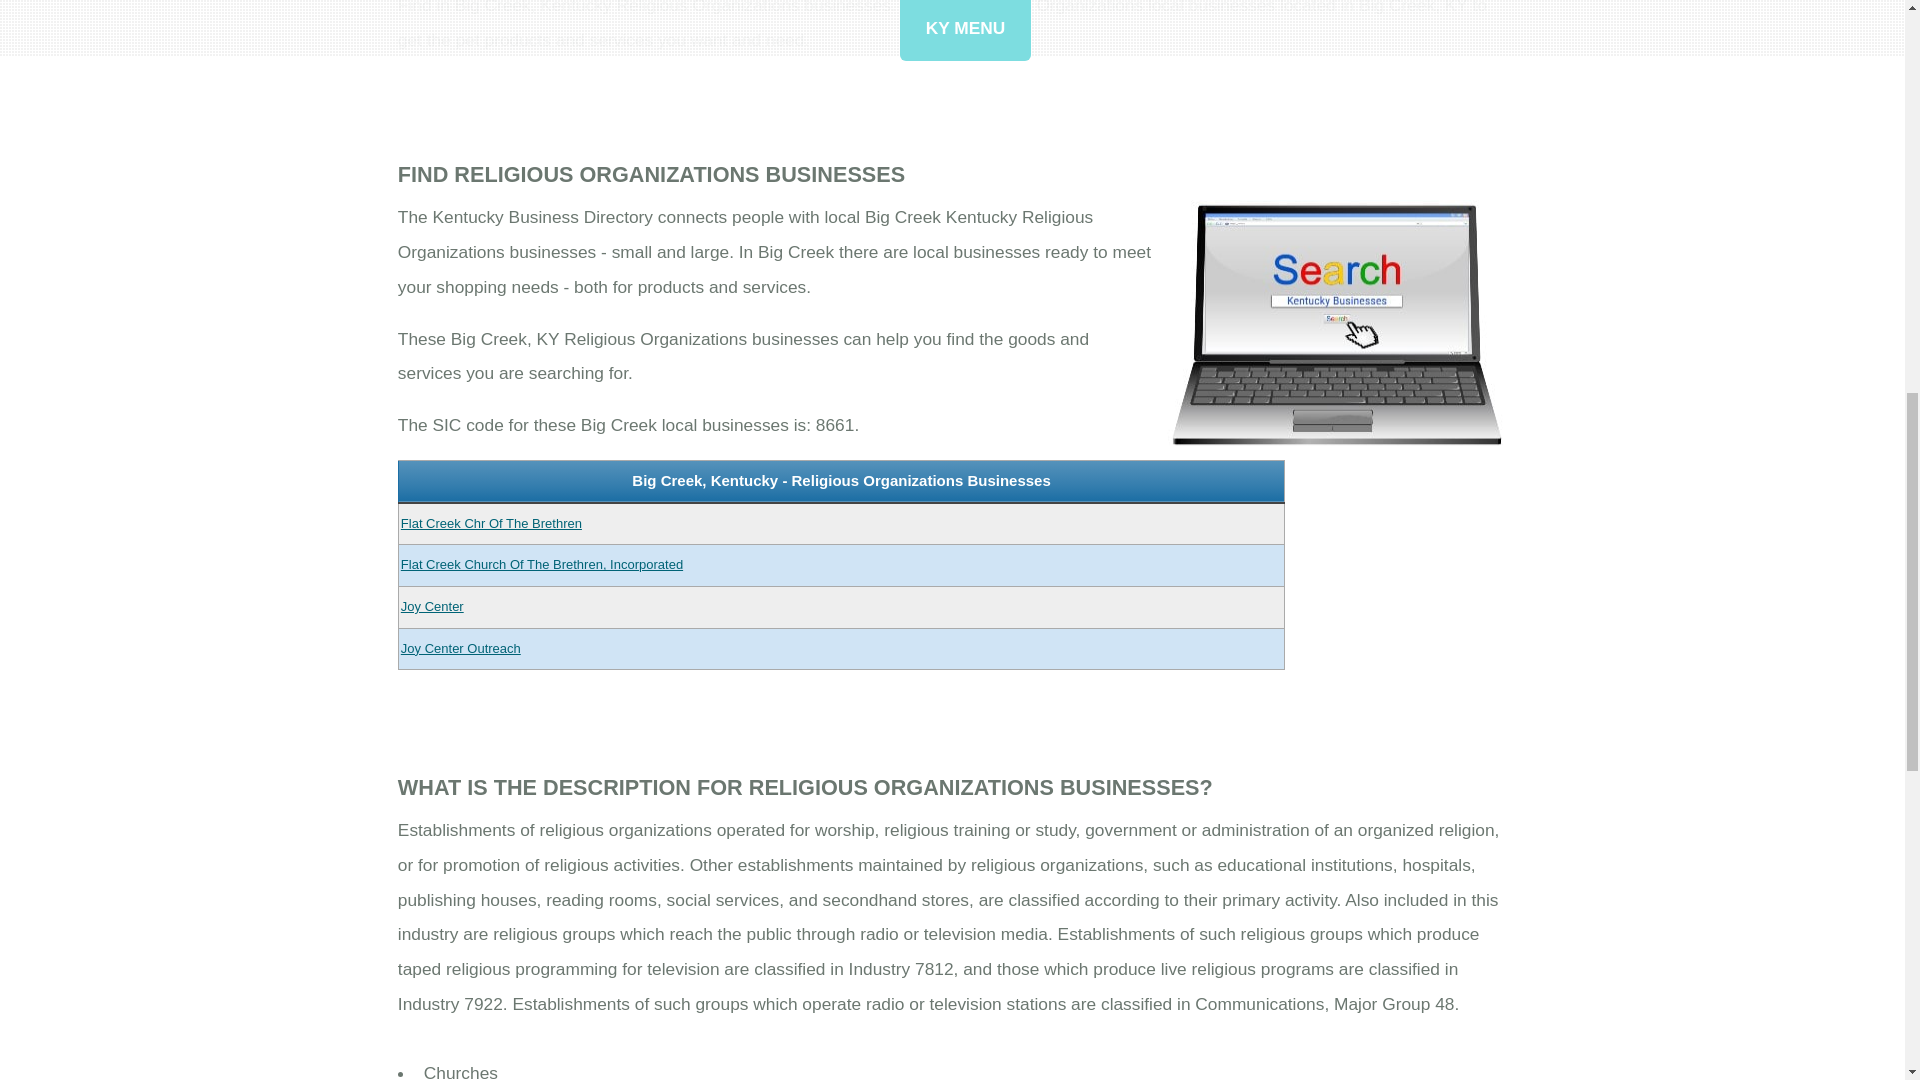  I want to click on Joy Center Outreach, so click(460, 648).